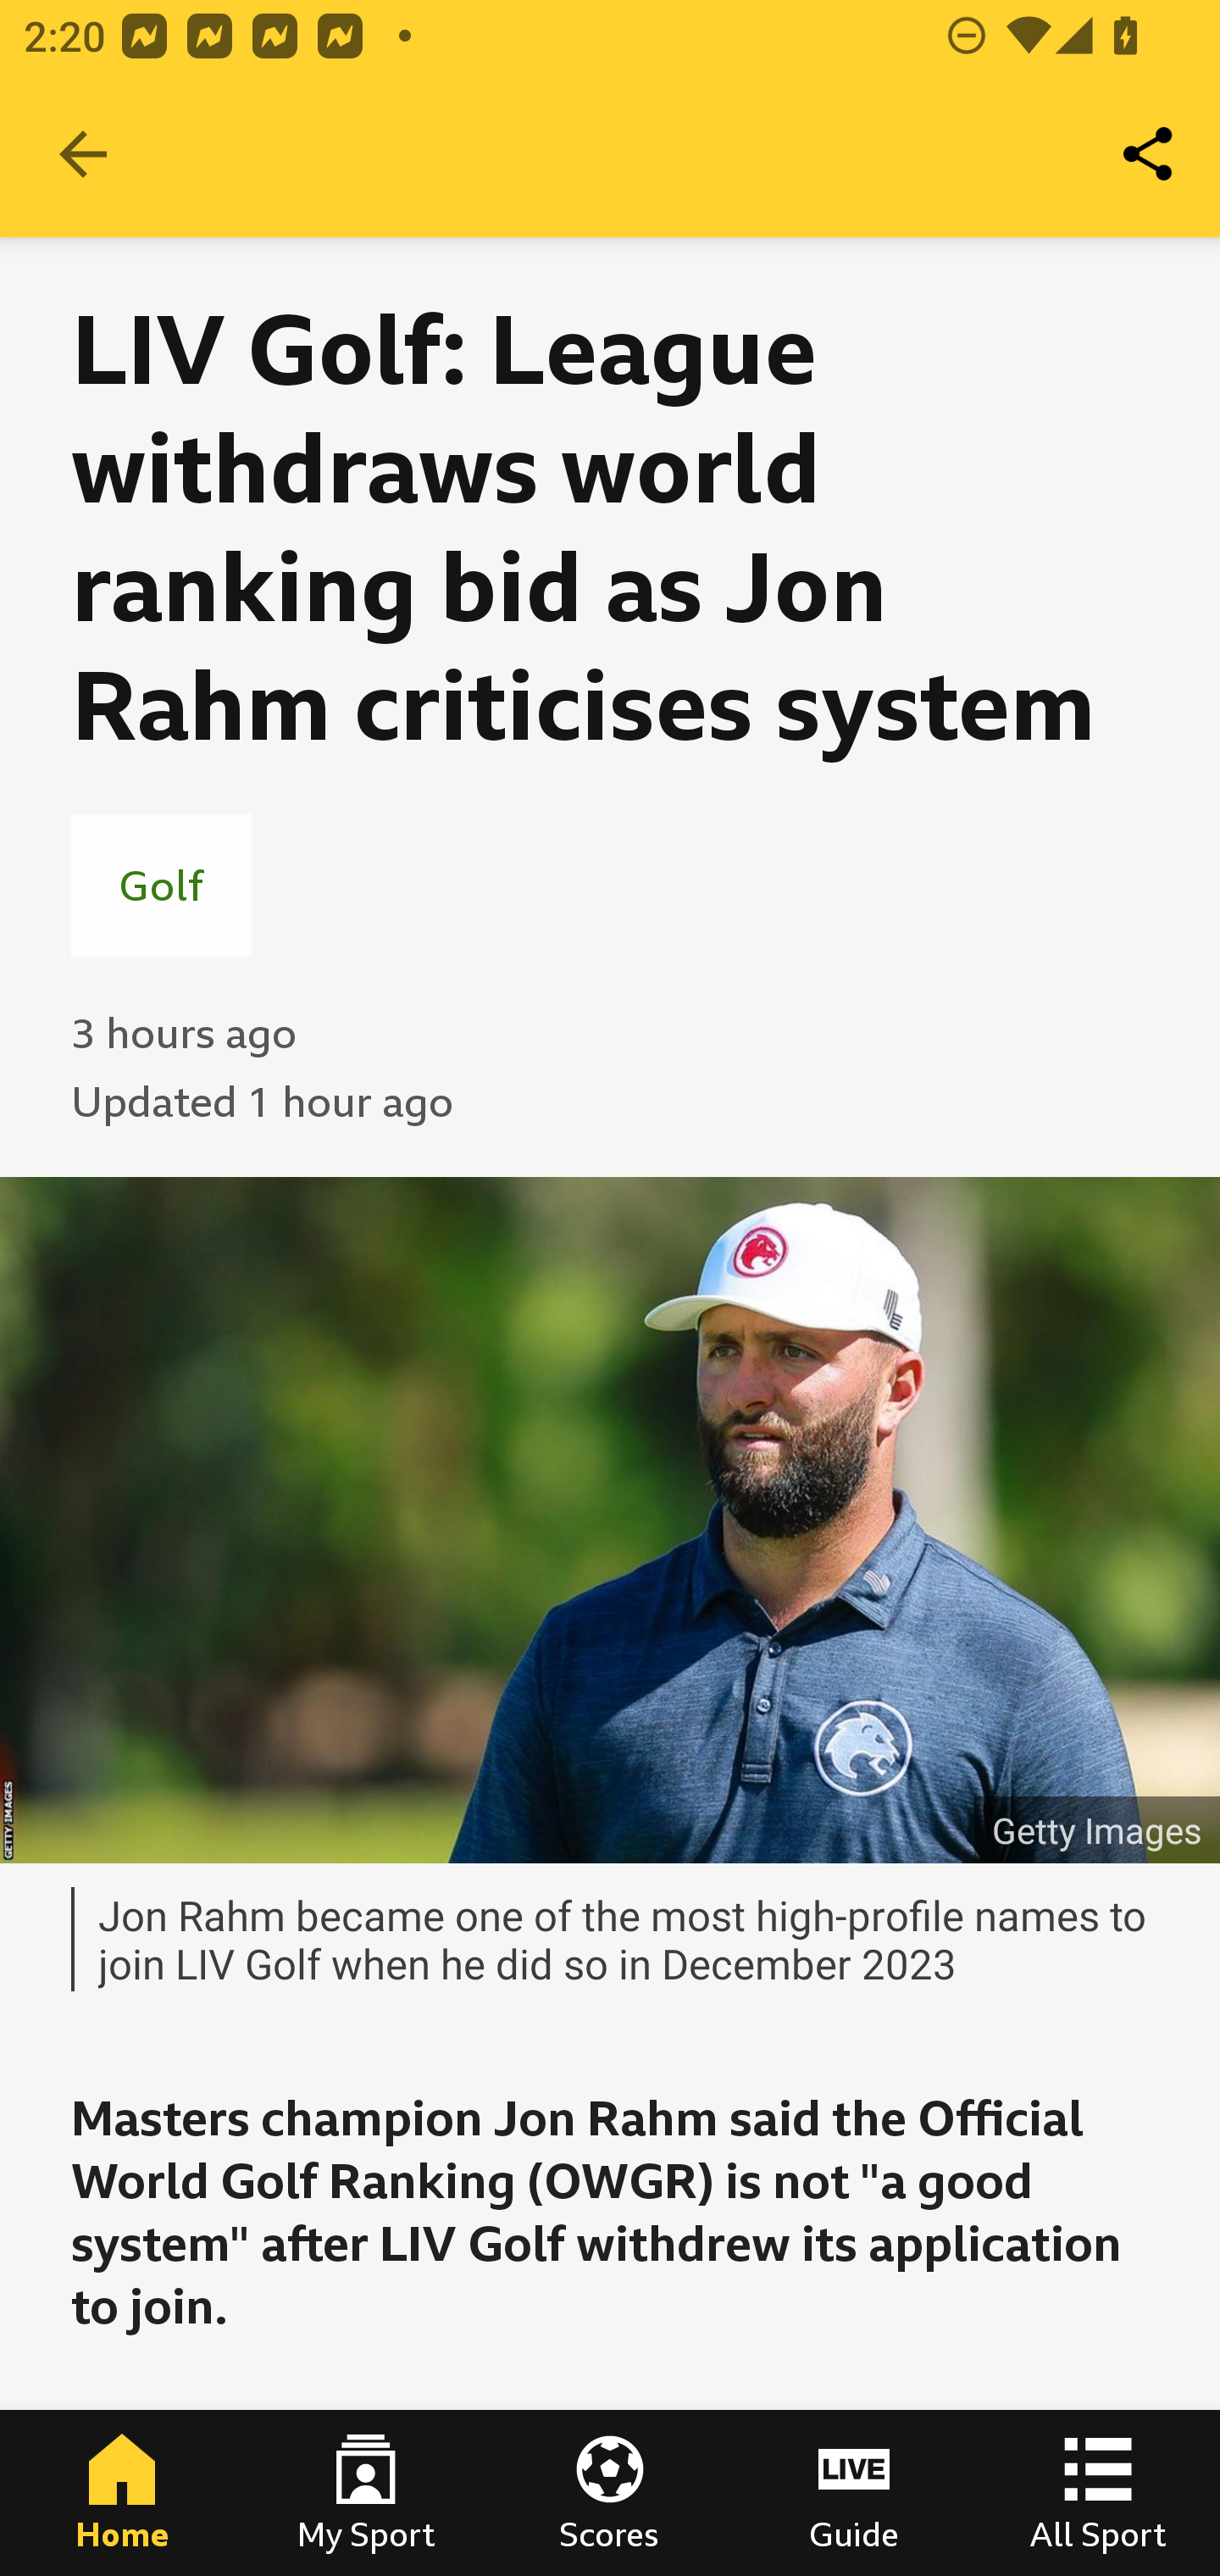  I want to click on Navigate up, so click(83, 154).